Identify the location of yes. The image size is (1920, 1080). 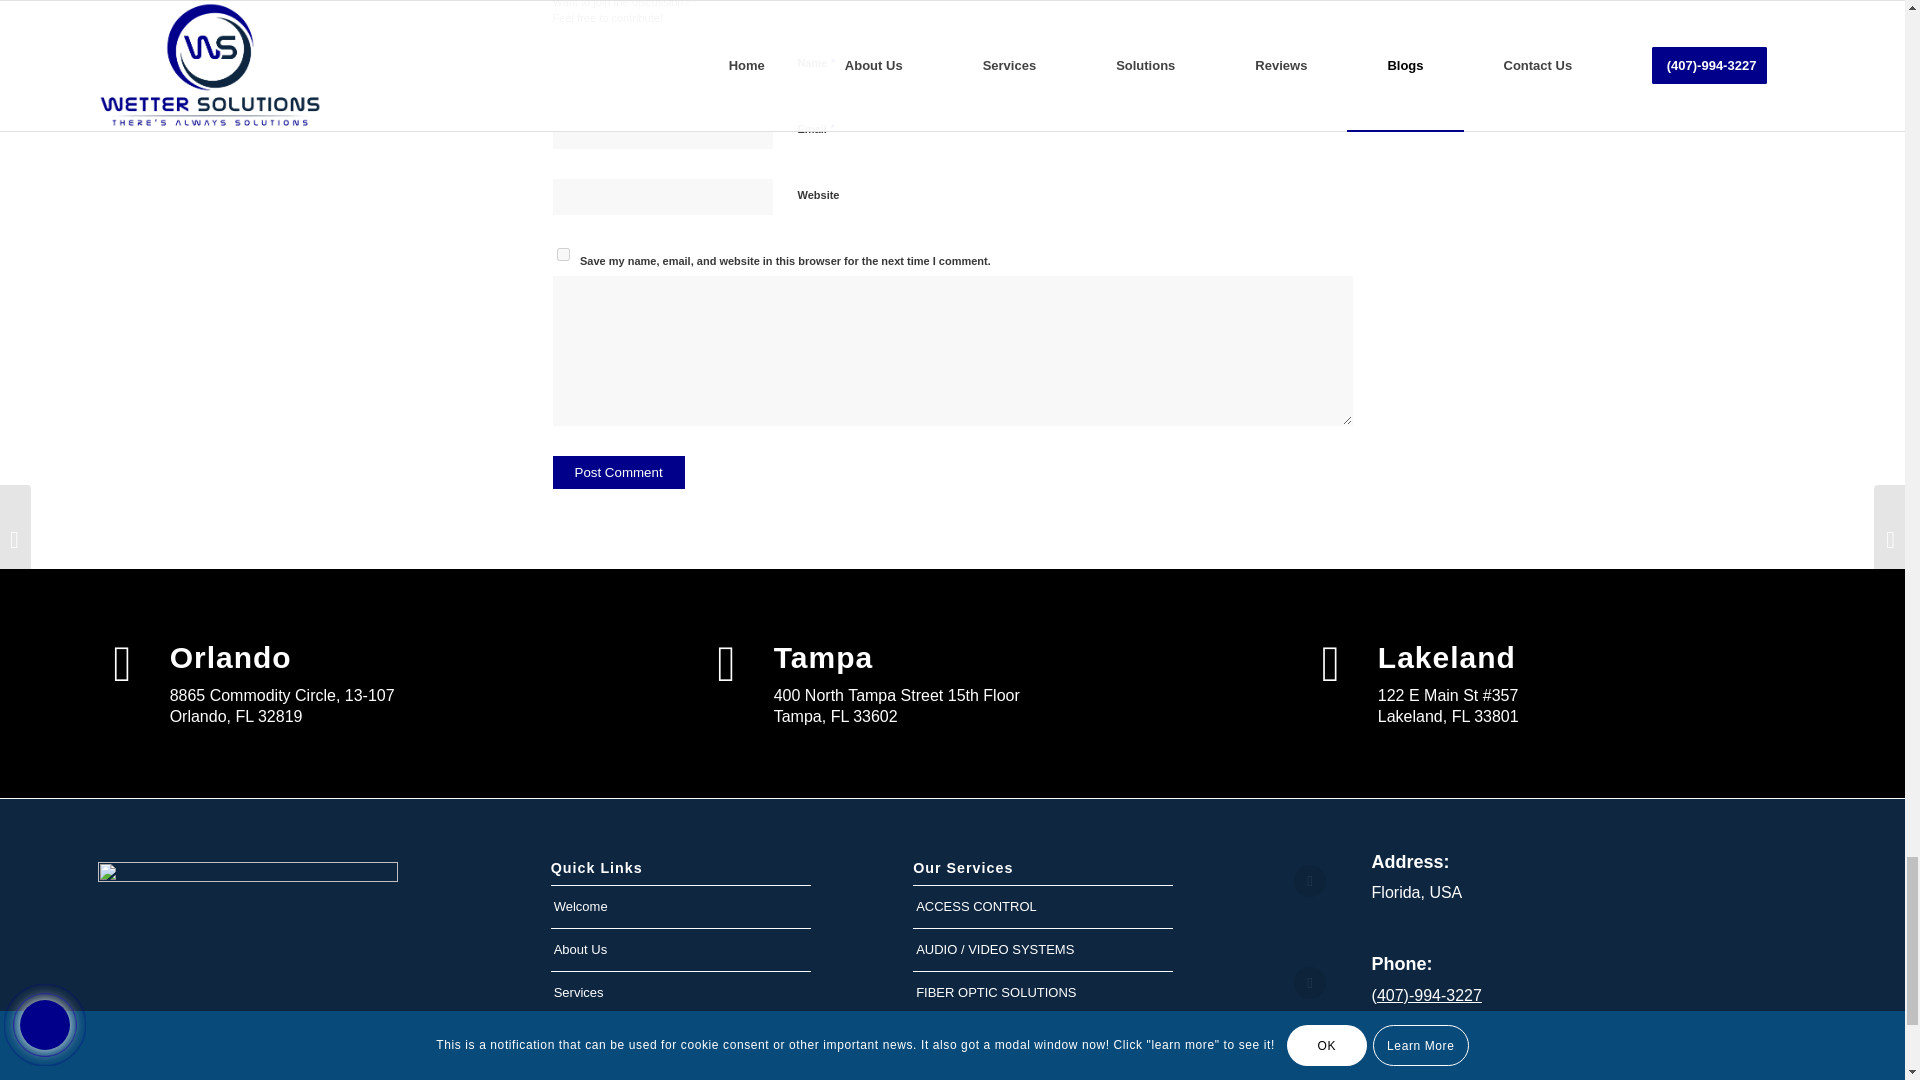
(562, 254).